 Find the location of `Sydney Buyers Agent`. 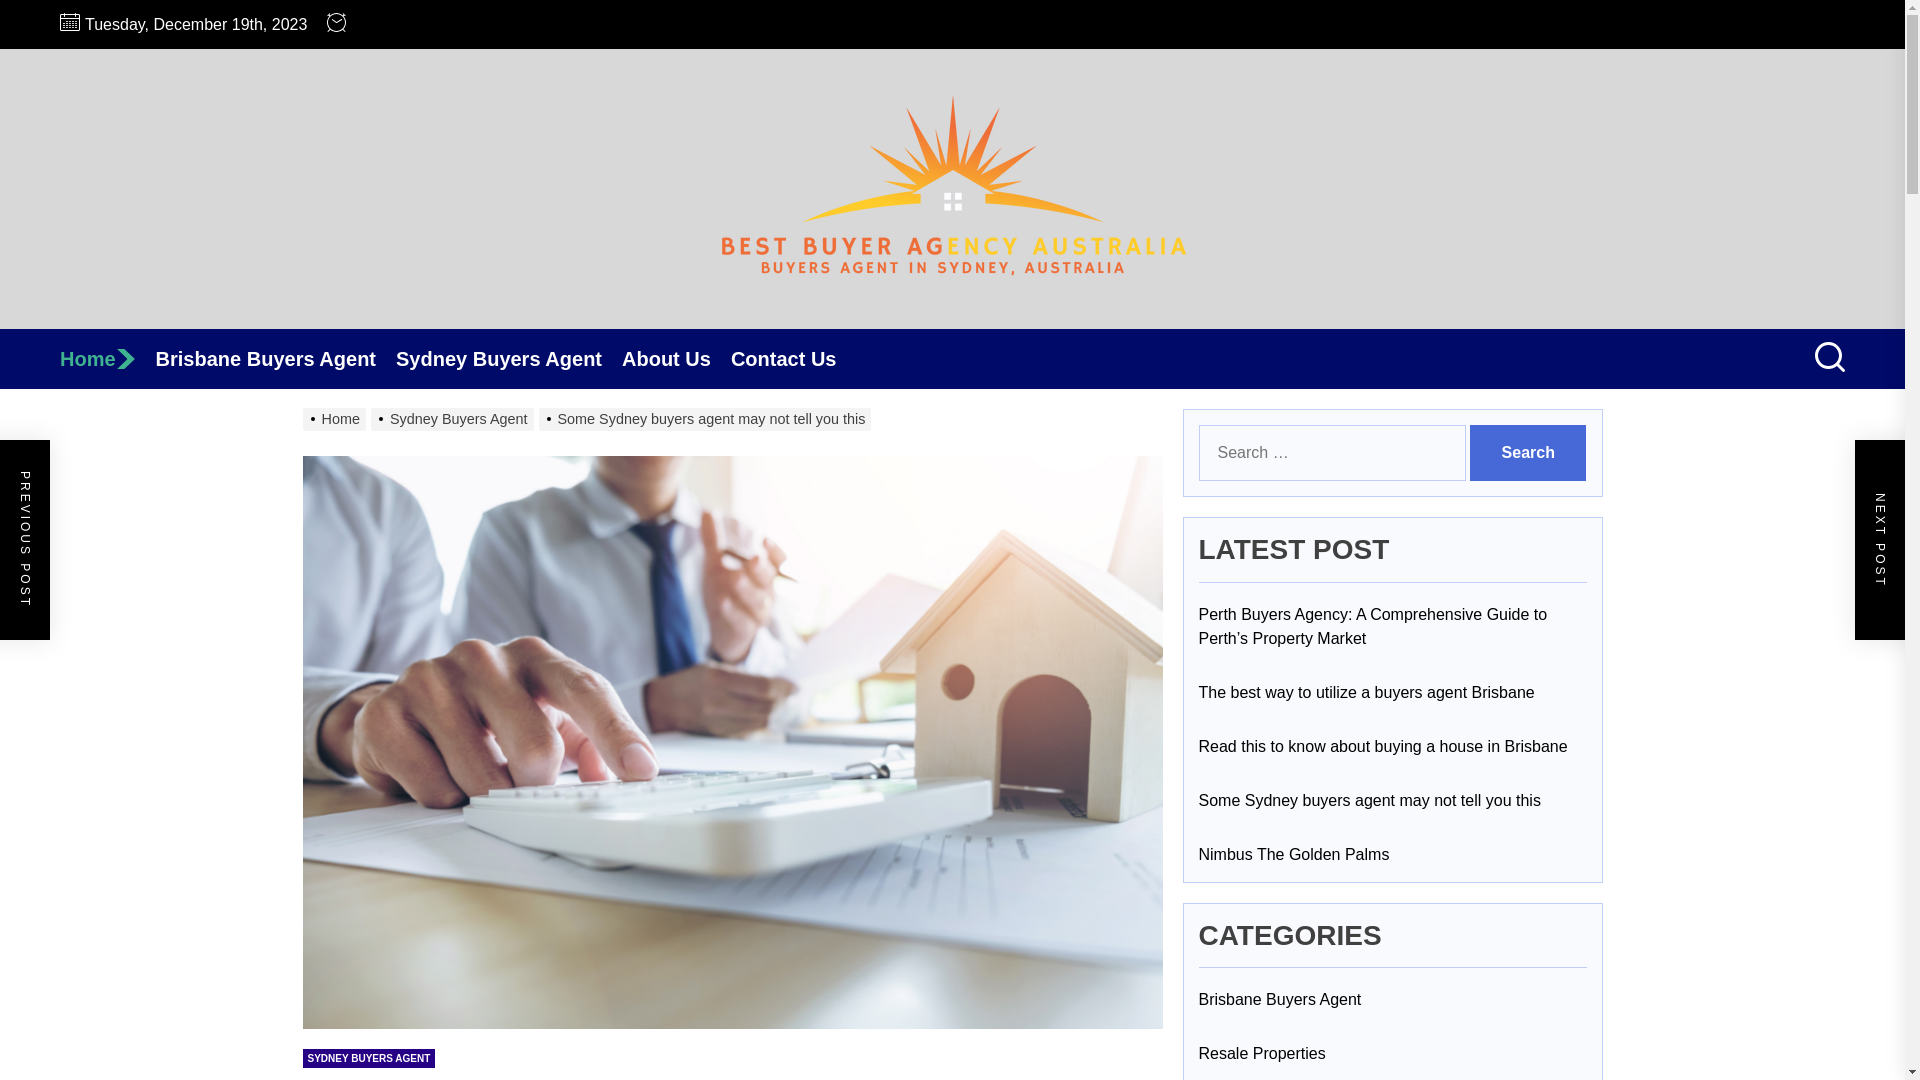

Sydney Buyers Agent is located at coordinates (454, 418).